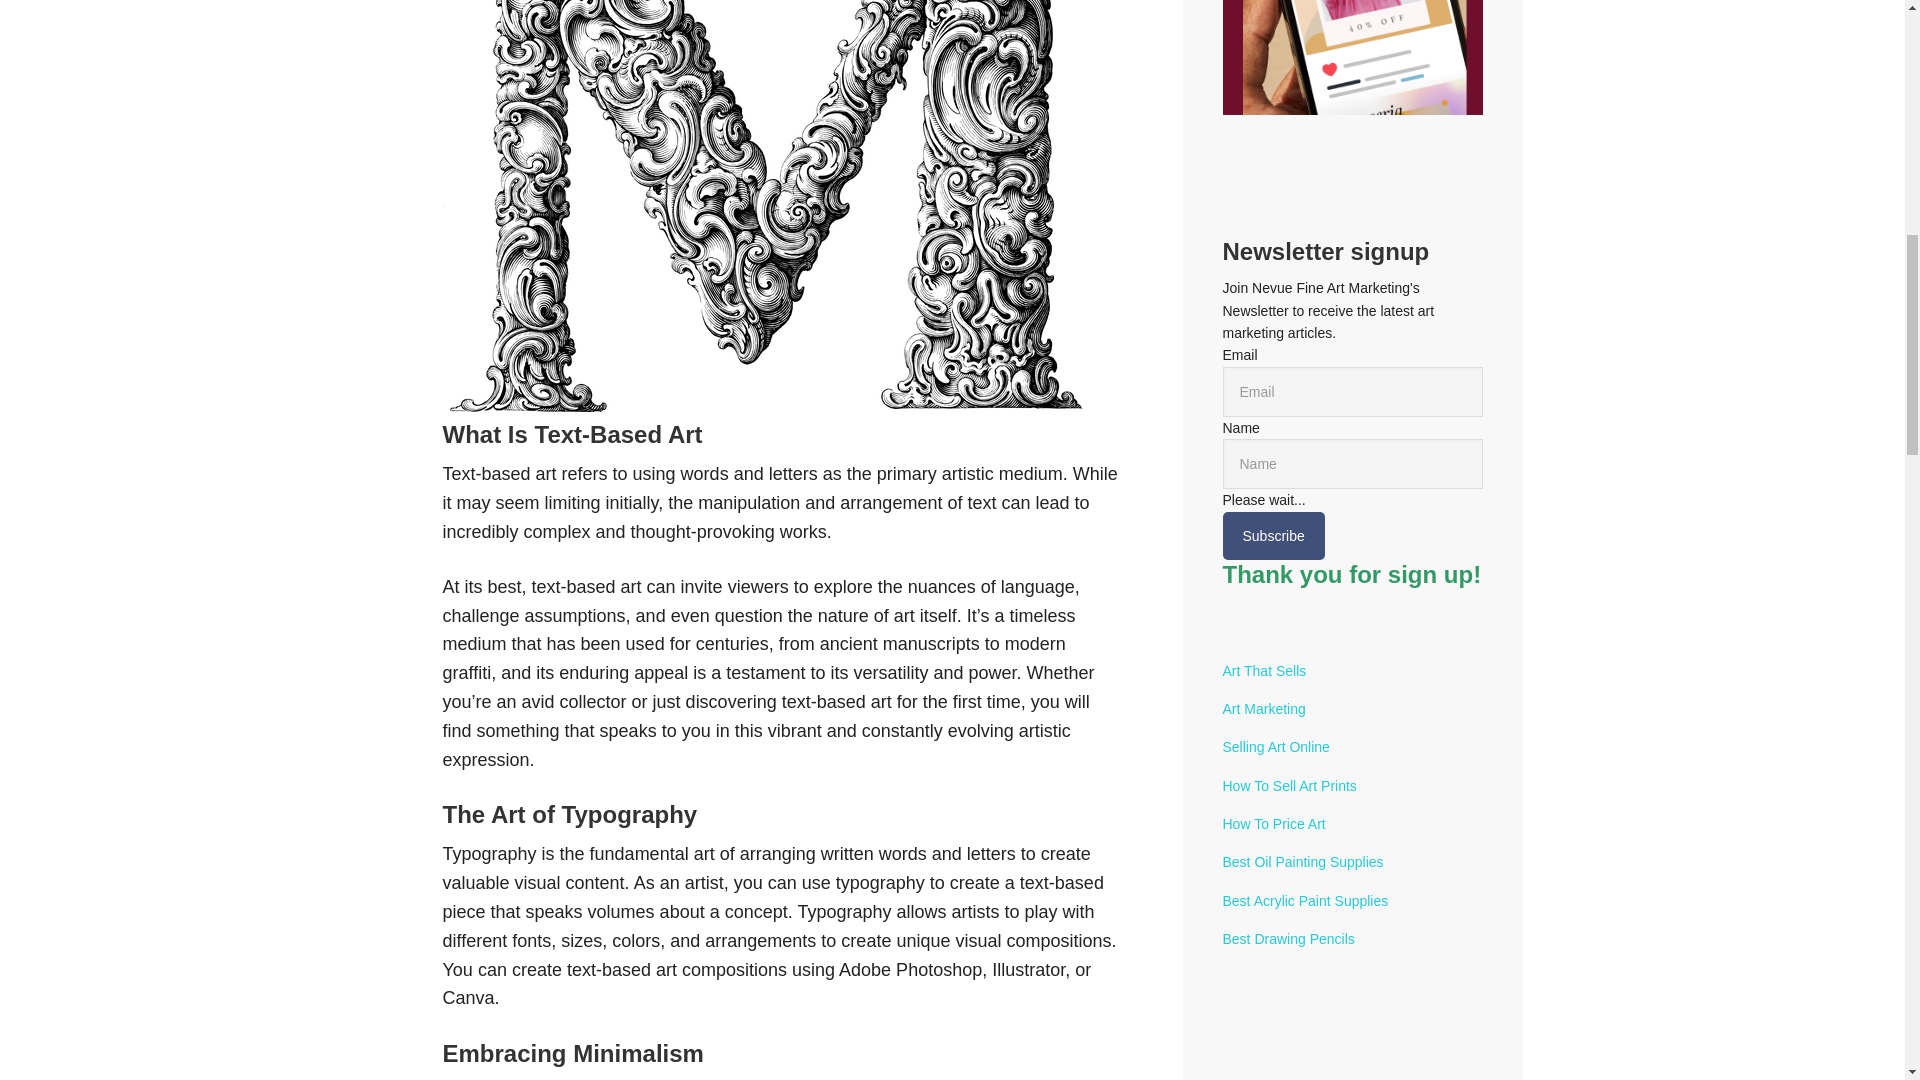  Describe the element at coordinates (1287, 938) in the screenshot. I see `Best Drawing Pencils` at that location.